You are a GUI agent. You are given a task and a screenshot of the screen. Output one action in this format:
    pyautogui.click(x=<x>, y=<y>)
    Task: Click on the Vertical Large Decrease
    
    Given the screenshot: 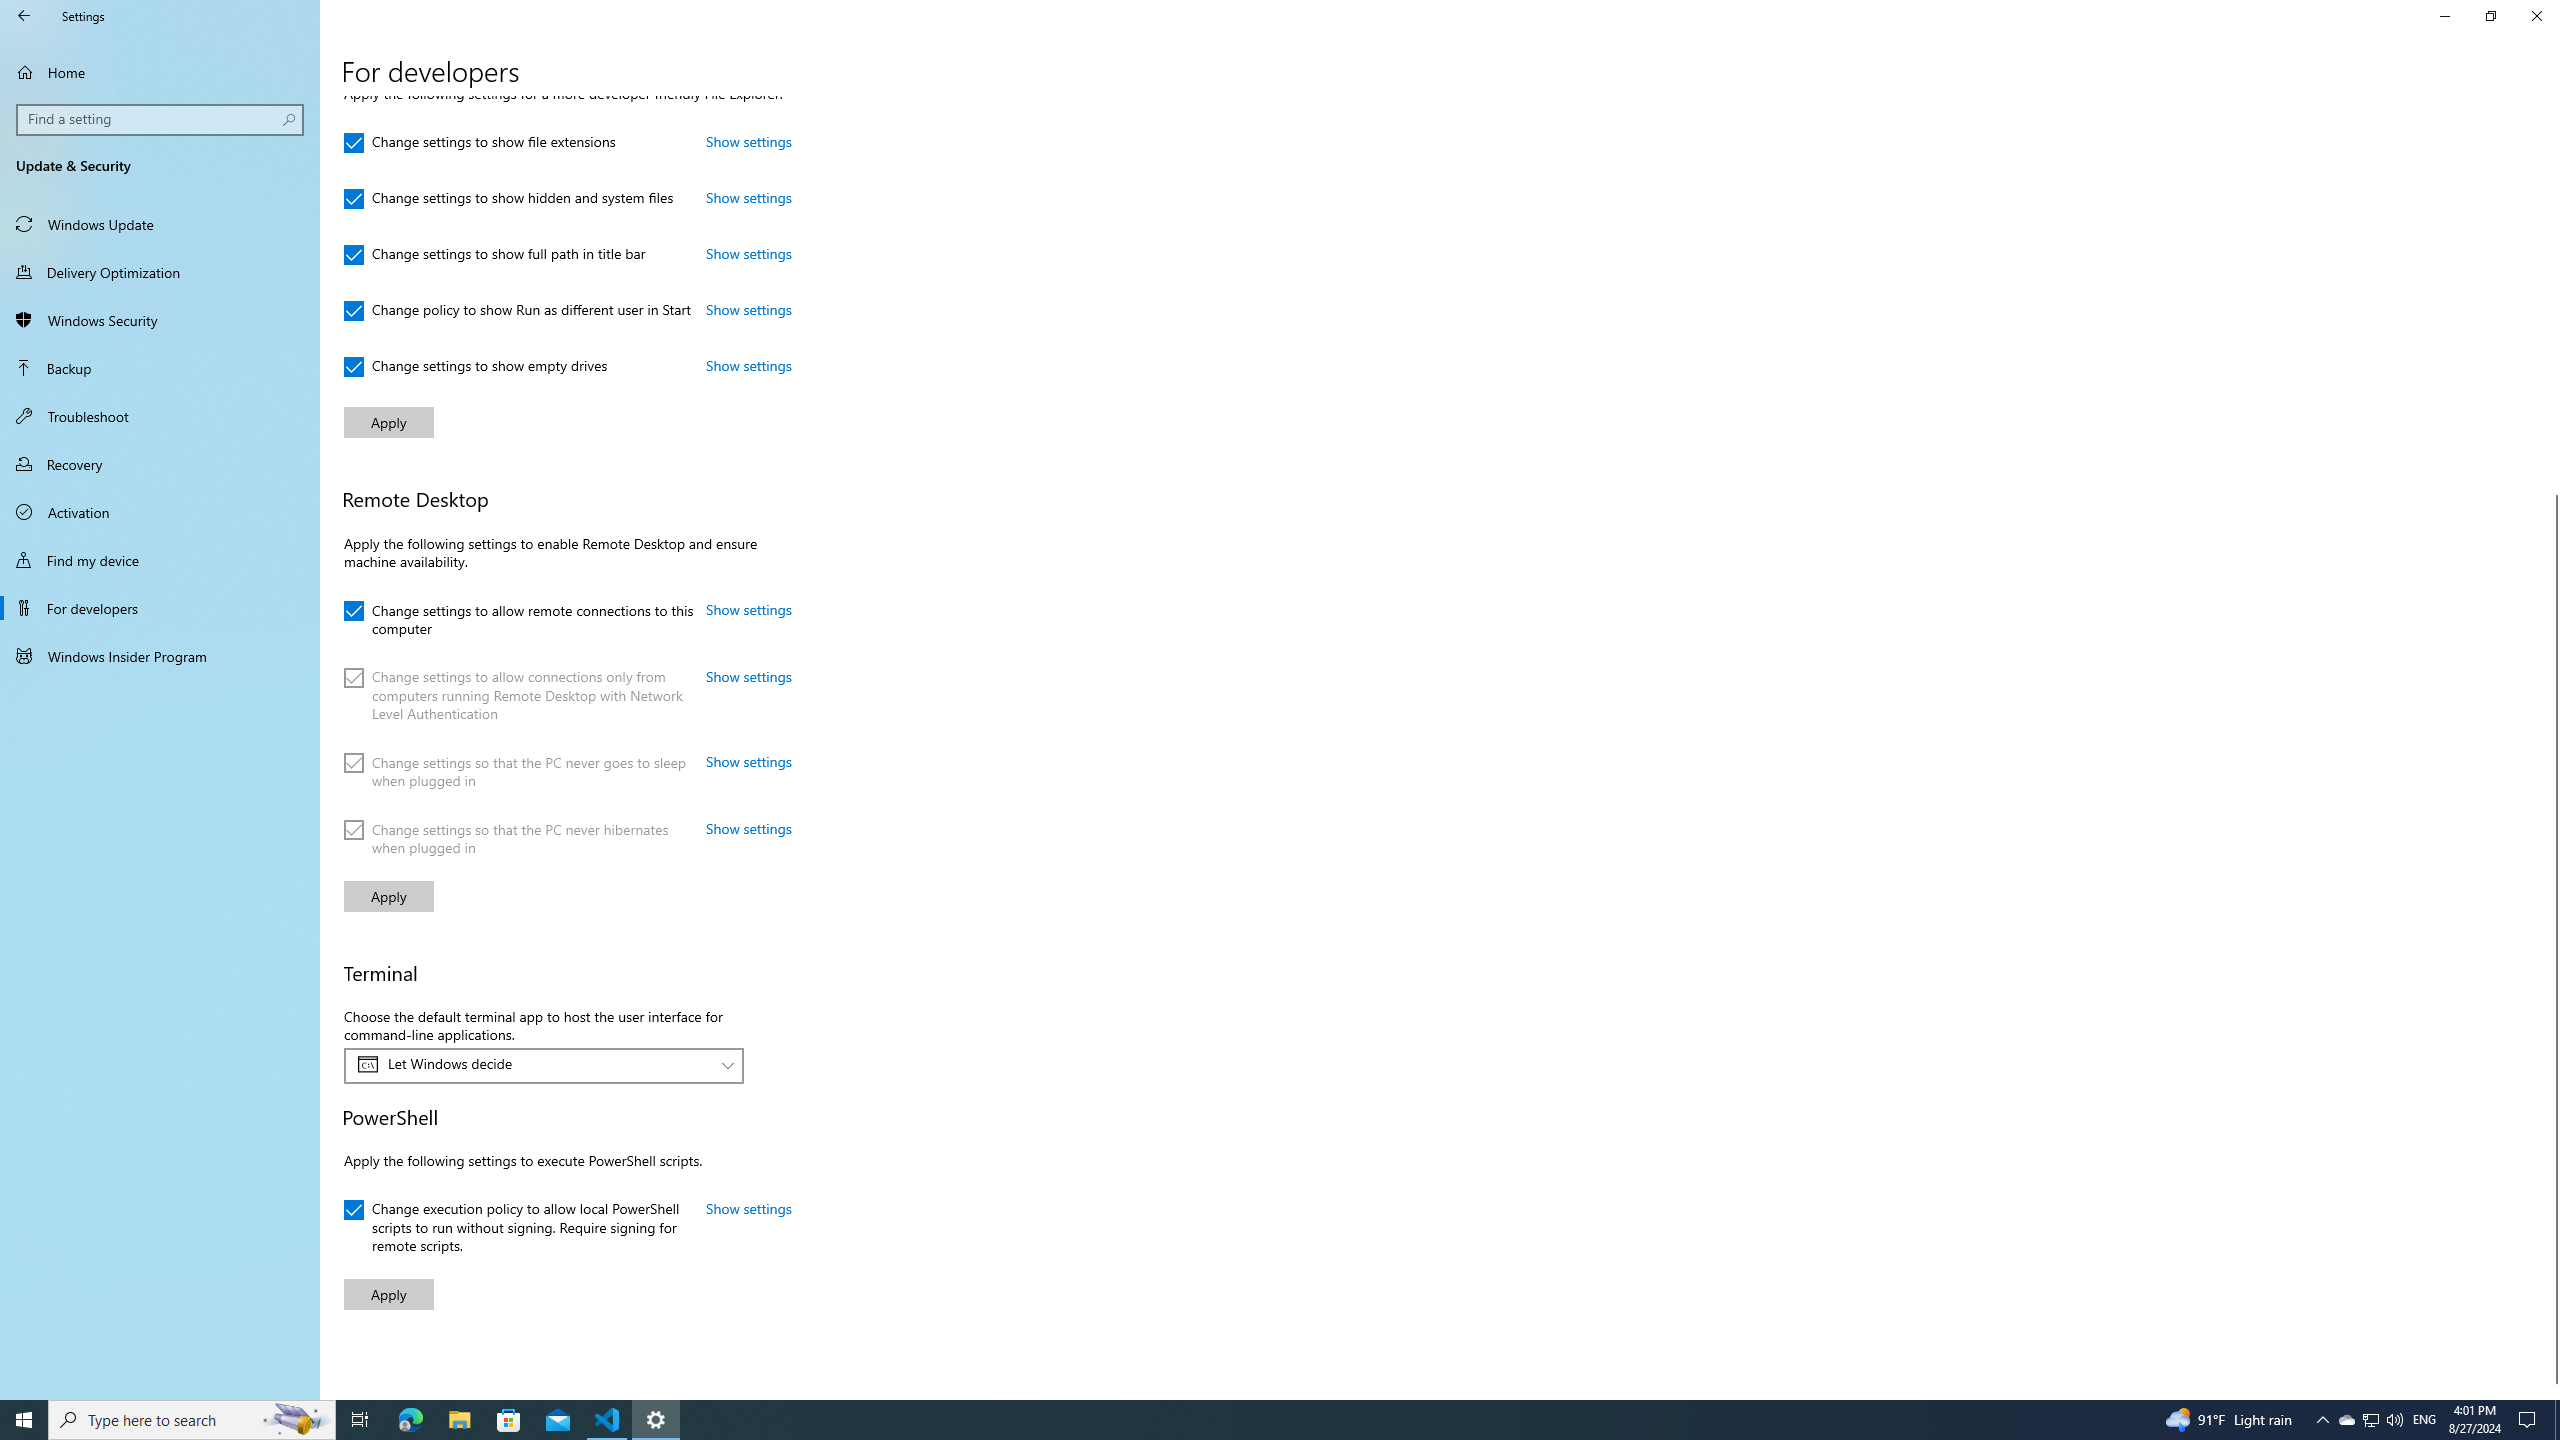 What is the action you would take?
    pyautogui.click(x=2552, y=304)
    